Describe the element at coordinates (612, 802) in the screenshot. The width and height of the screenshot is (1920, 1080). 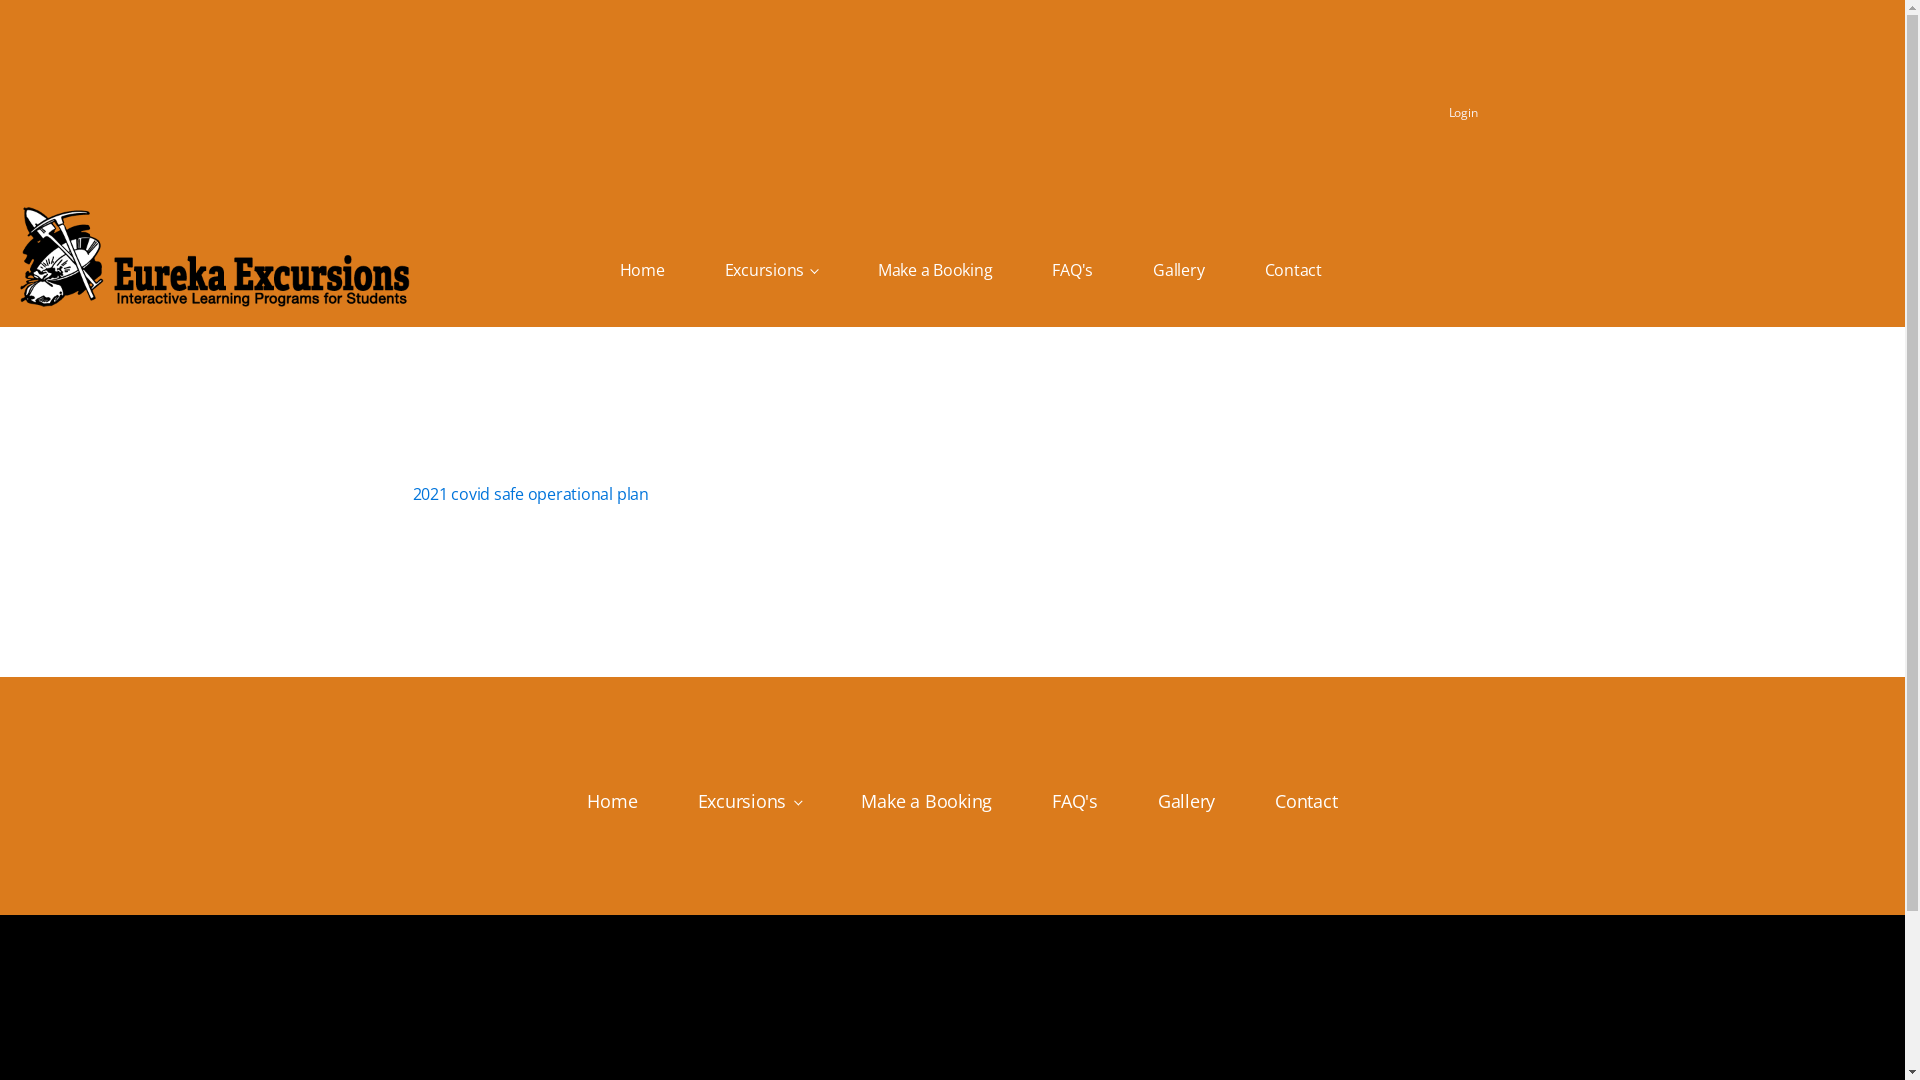
I see `Home` at that location.